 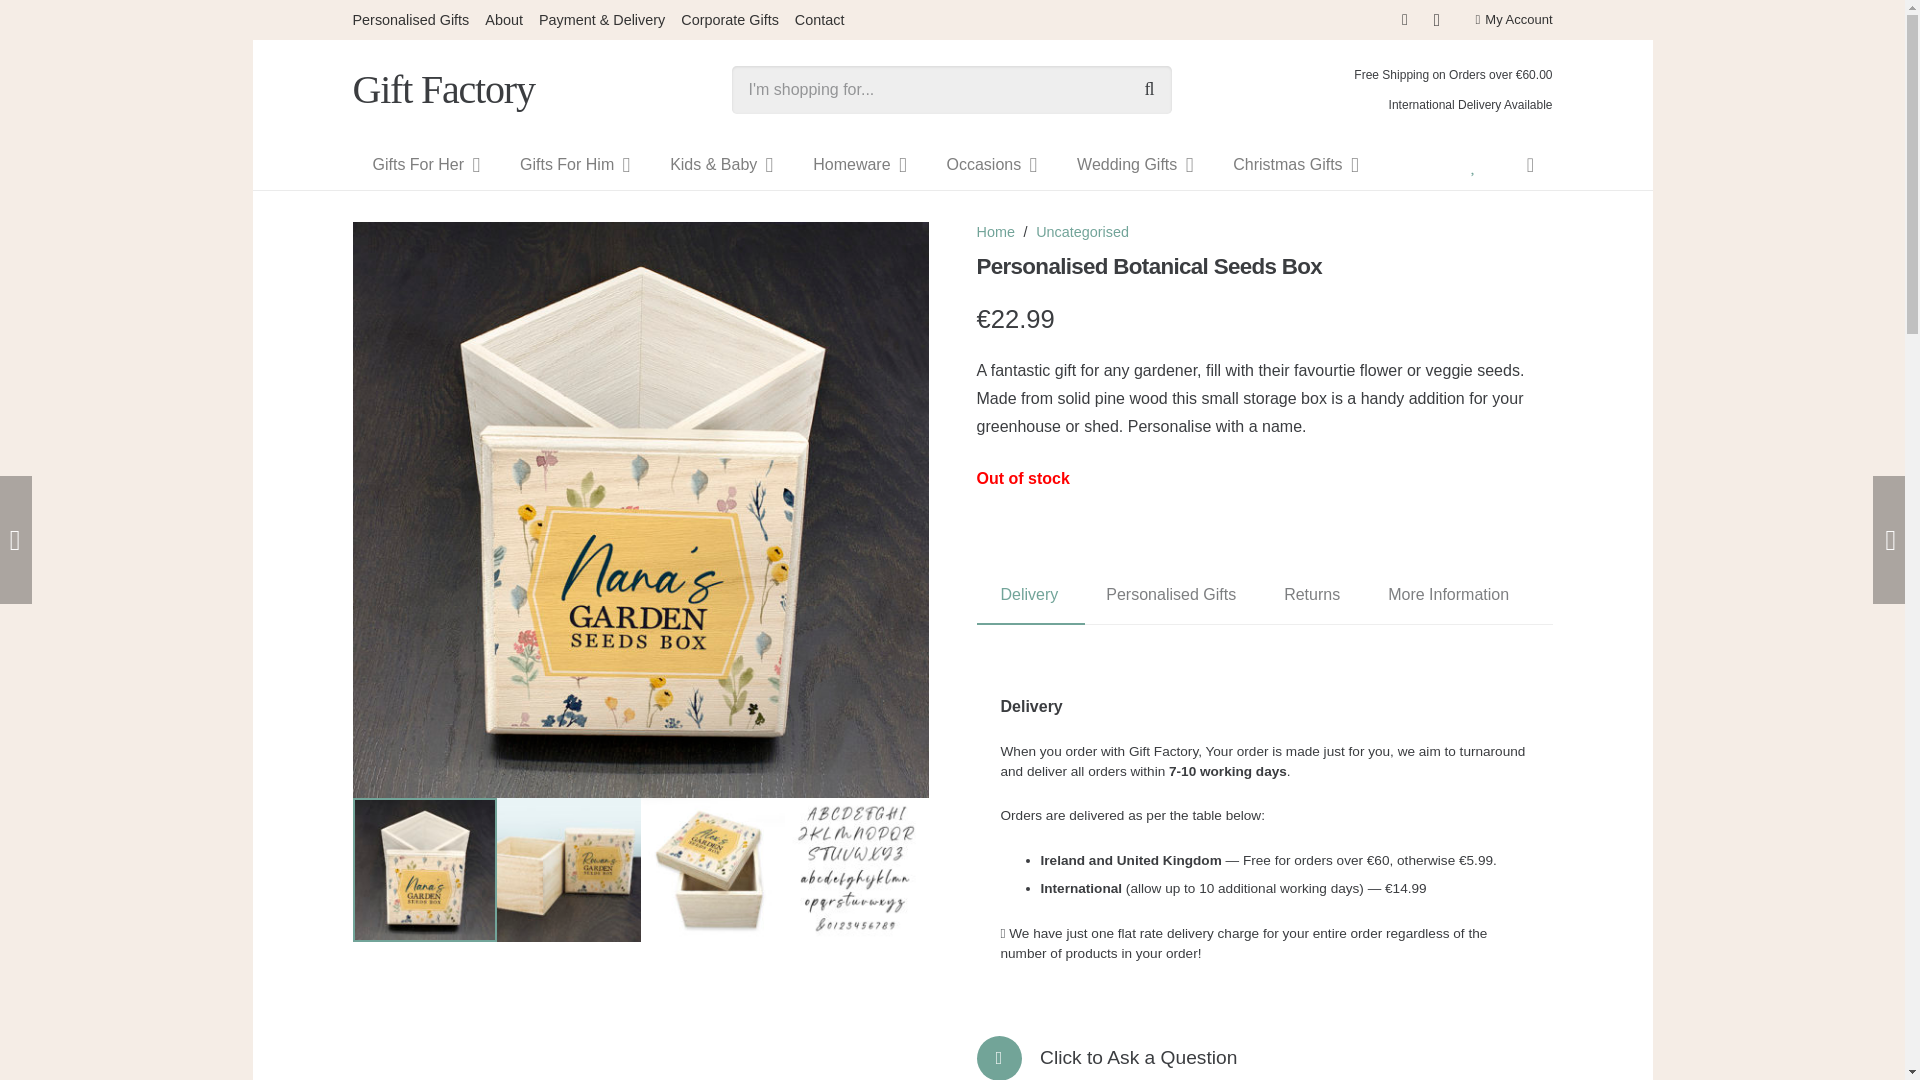 What do you see at coordinates (1404, 20) in the screenshot?
I see `Facebook` at bounding box center [1404, 20].